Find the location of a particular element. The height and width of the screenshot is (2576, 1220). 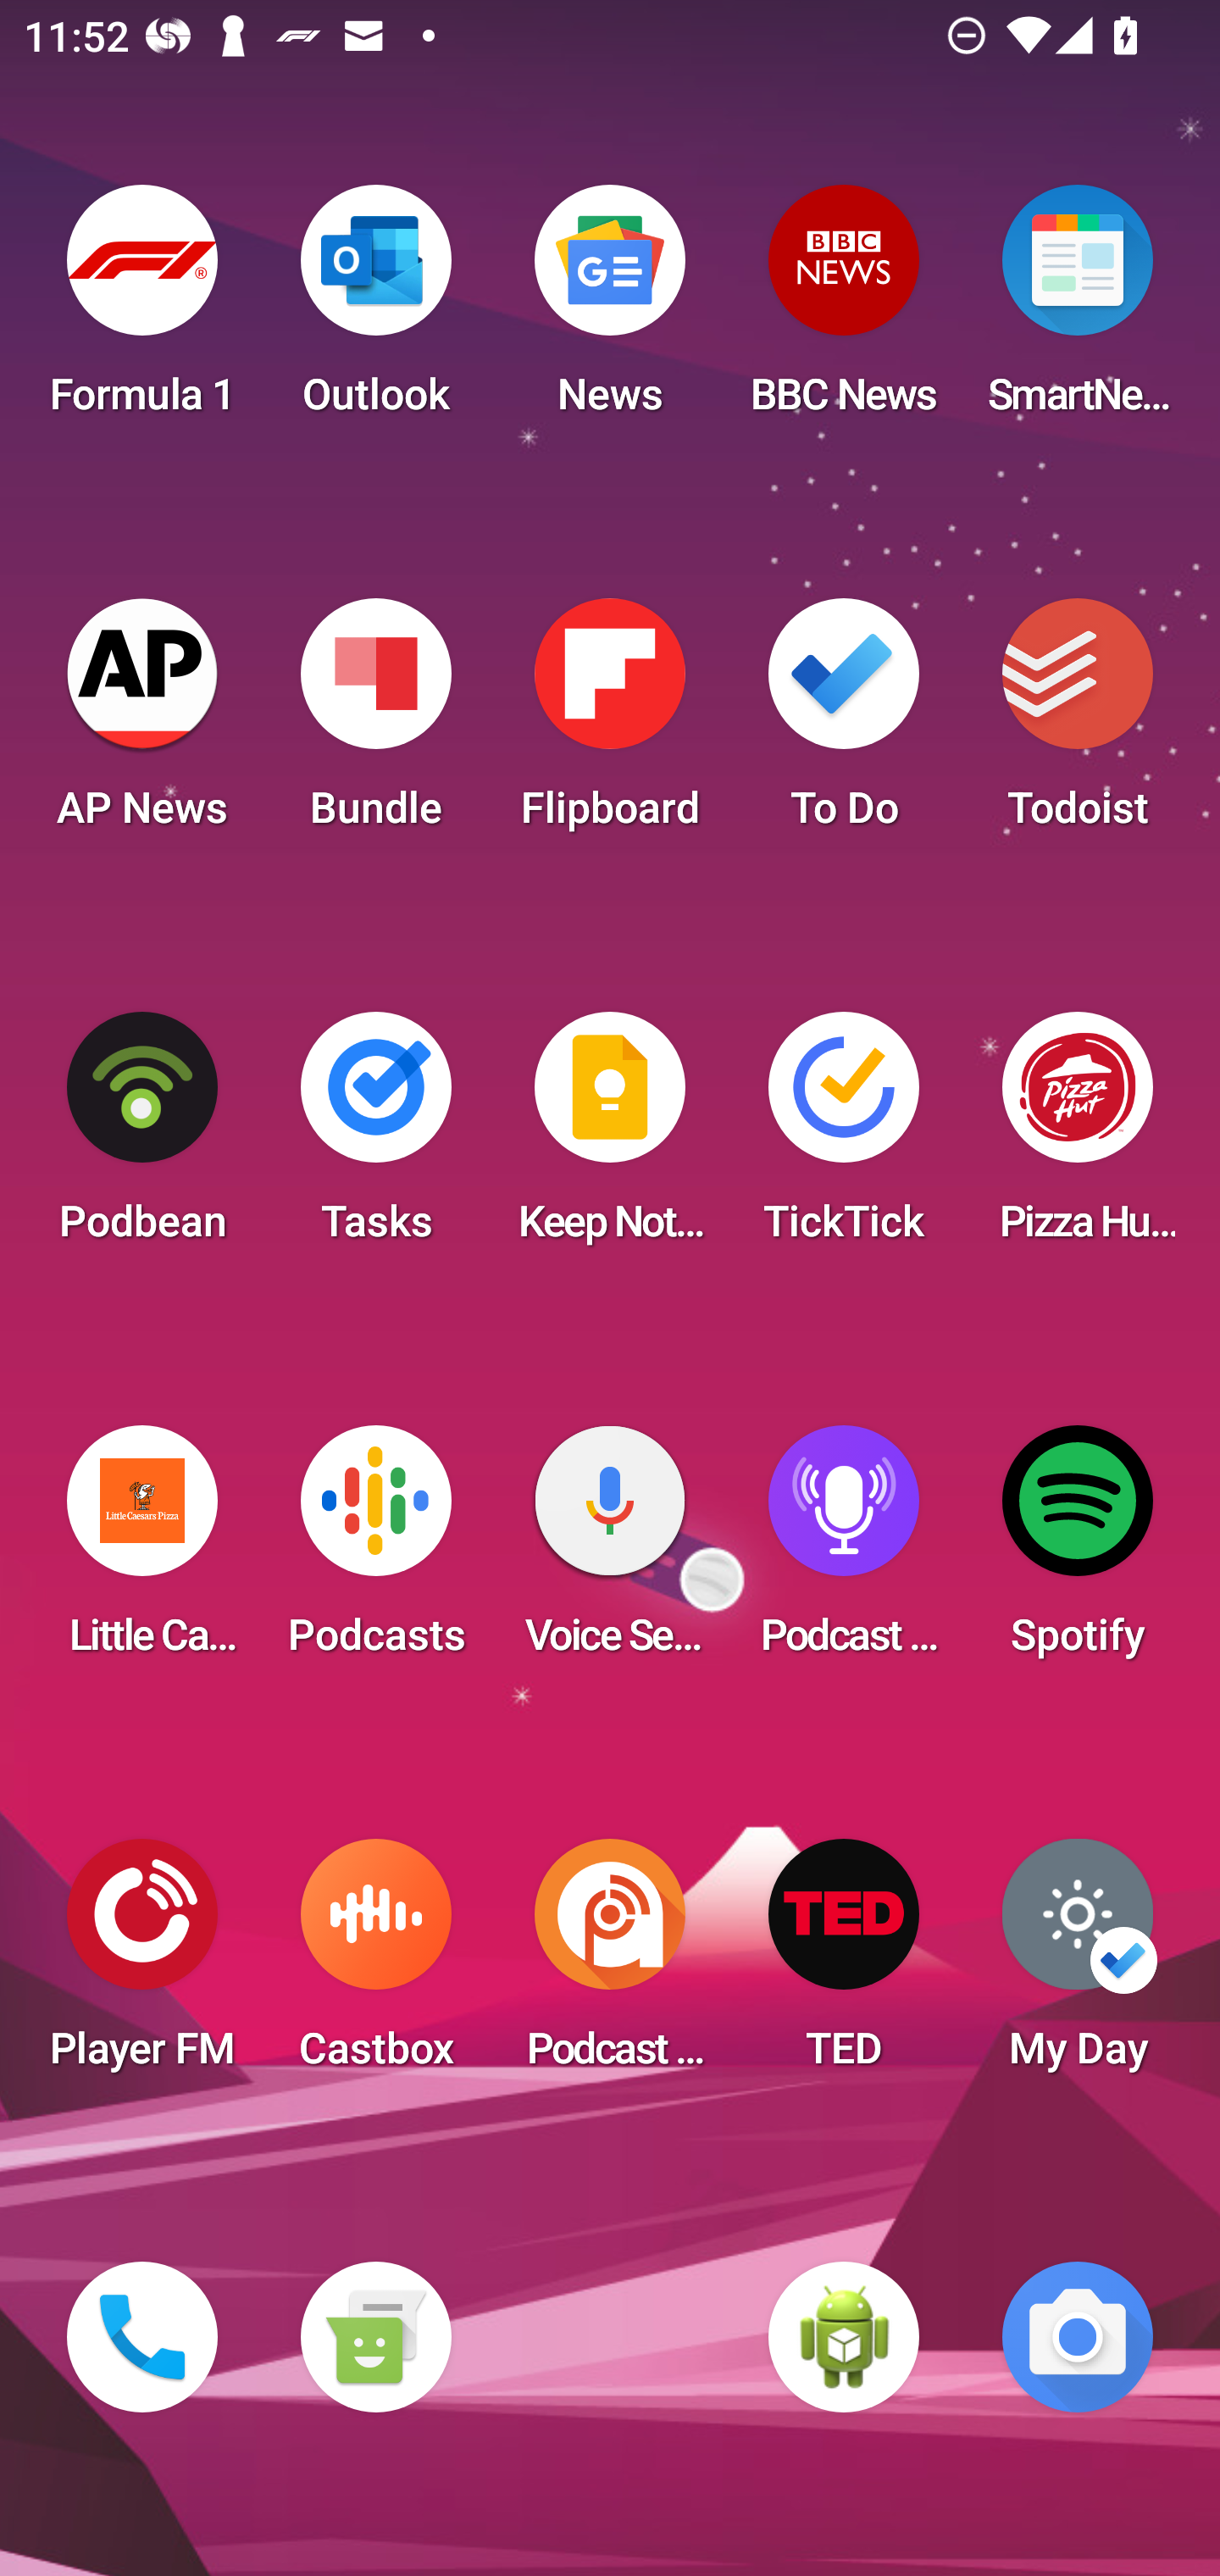

TED is located at coordinates (844, 1964).